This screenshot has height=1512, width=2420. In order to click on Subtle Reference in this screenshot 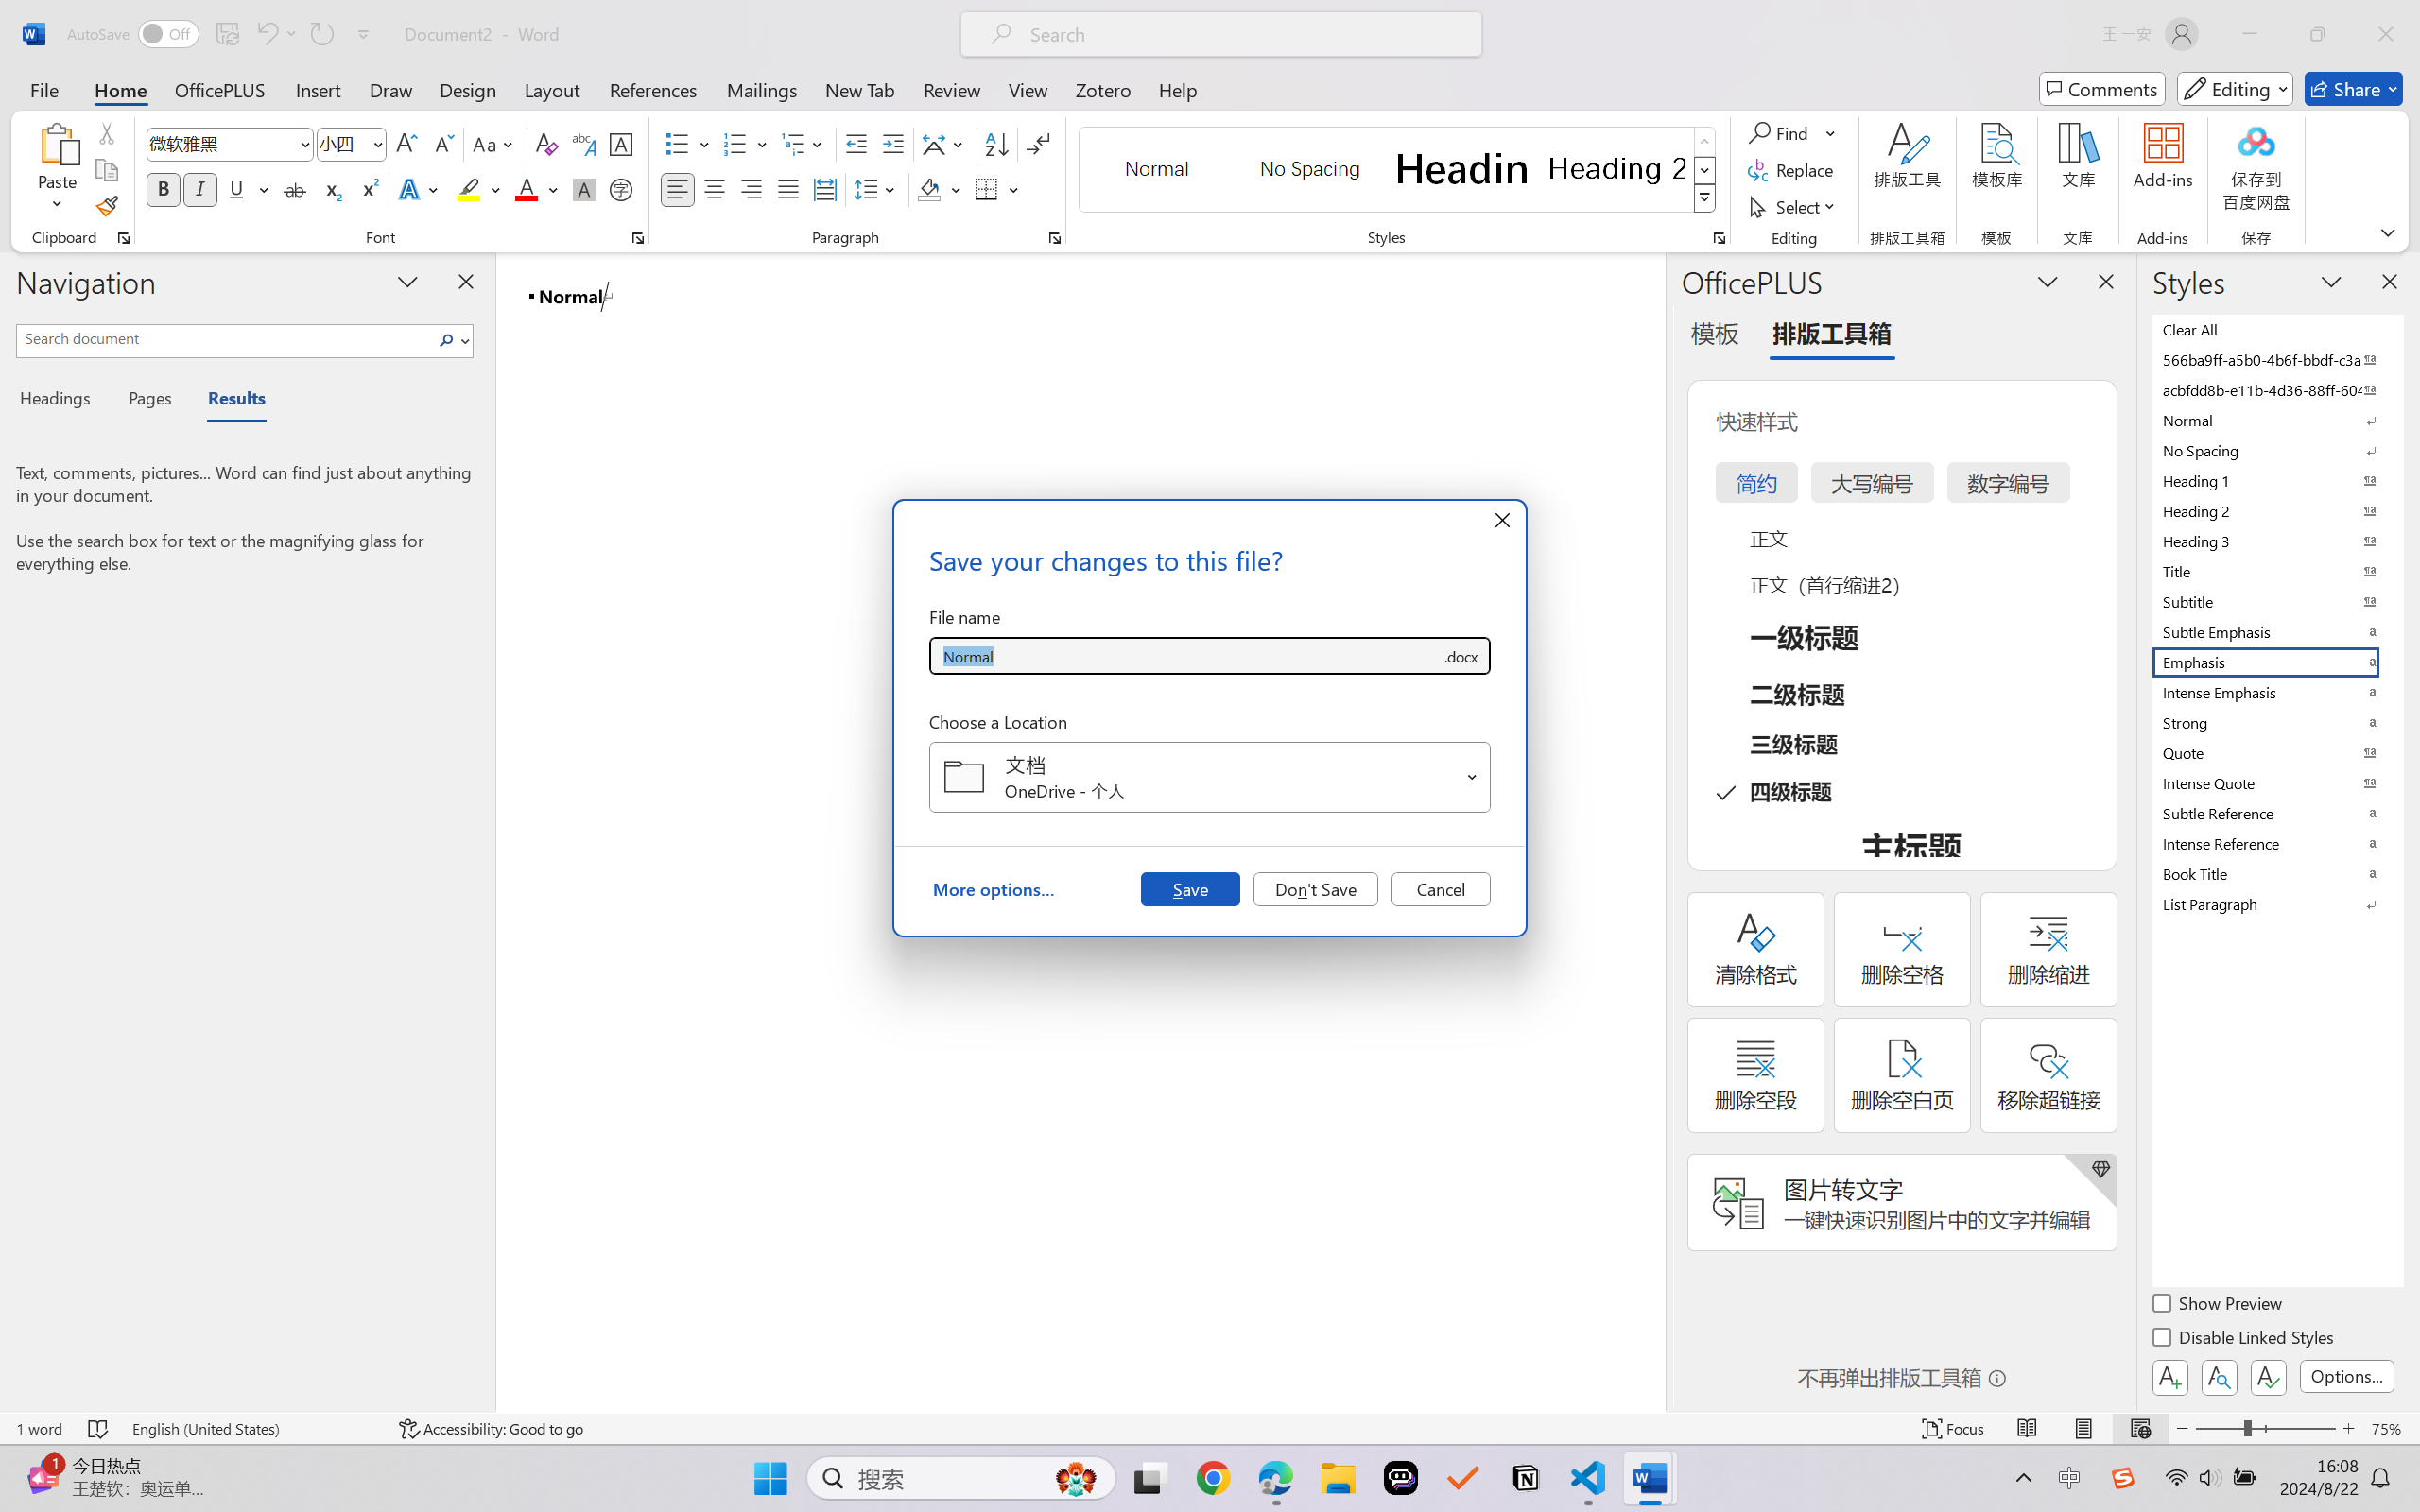, I will do `click(2276, 813)`.